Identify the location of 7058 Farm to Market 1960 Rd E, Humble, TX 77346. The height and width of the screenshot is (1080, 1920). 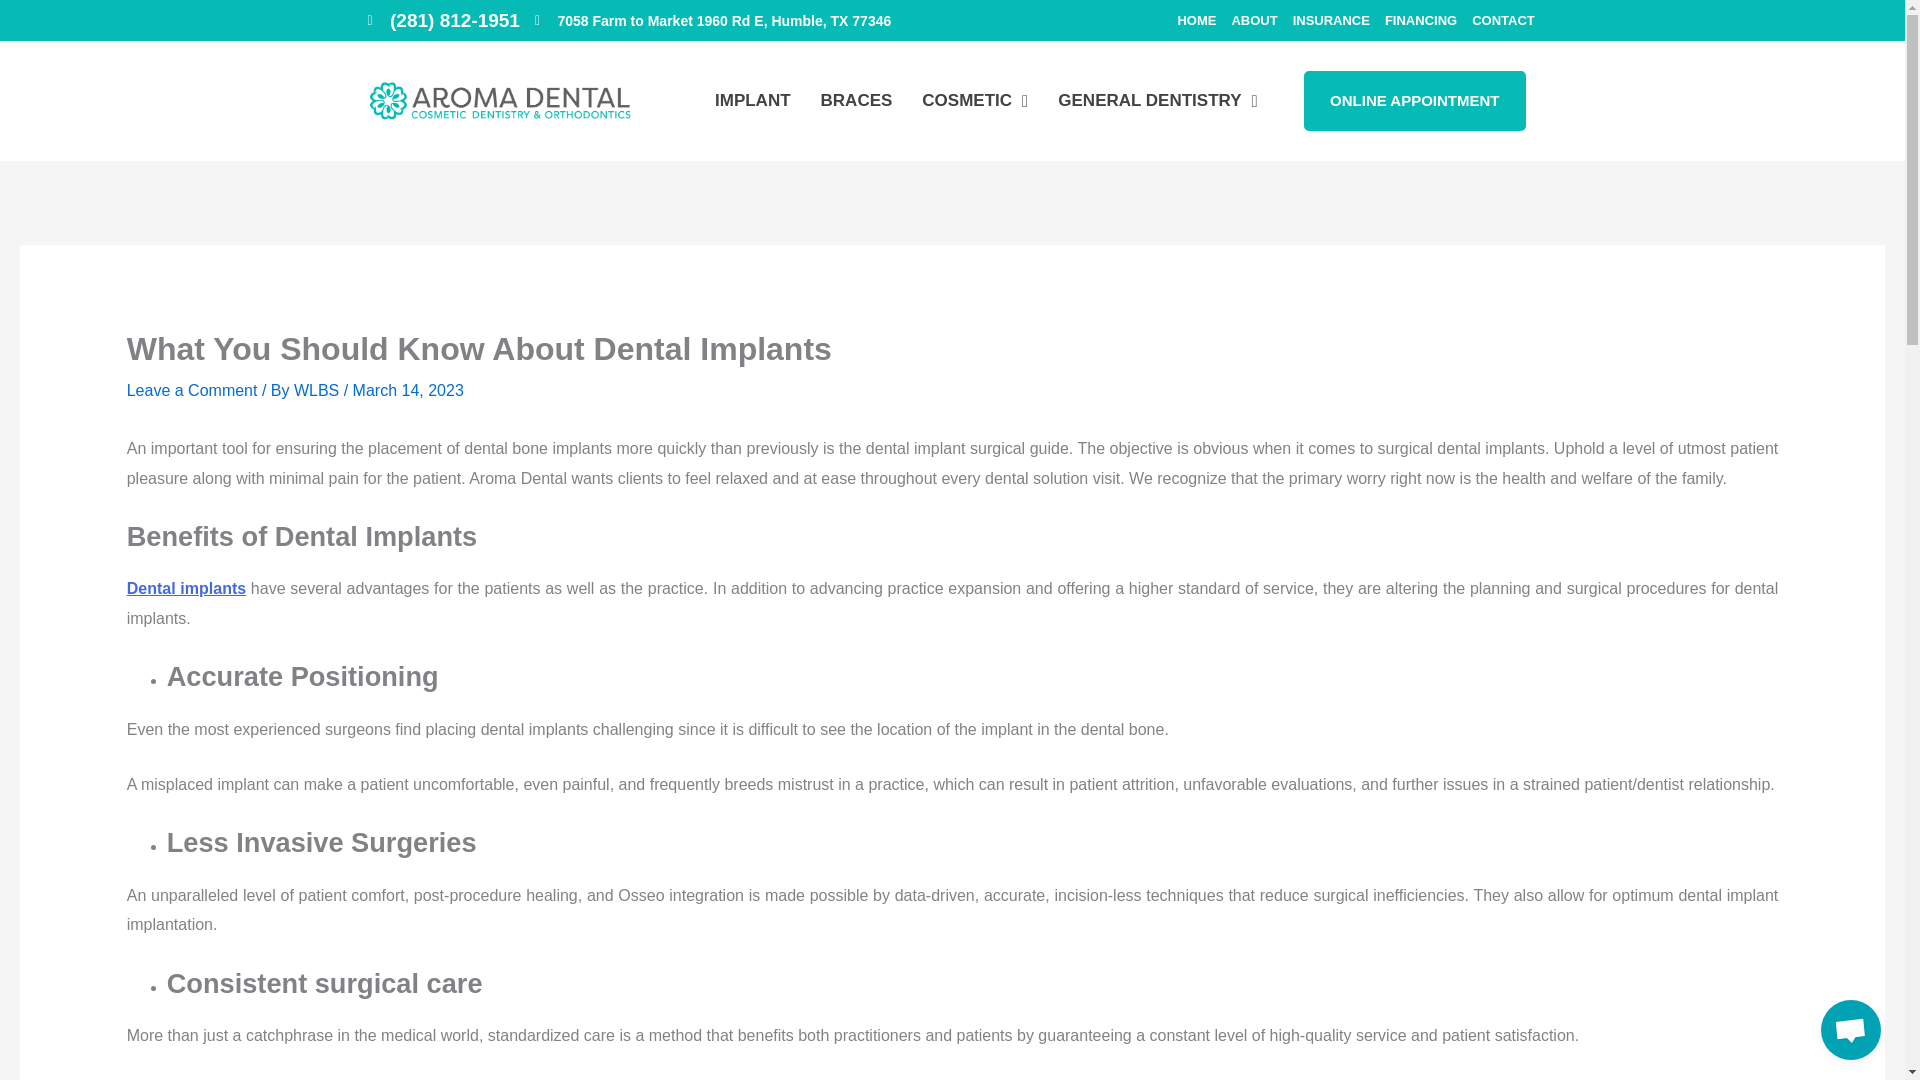
(712, 20).